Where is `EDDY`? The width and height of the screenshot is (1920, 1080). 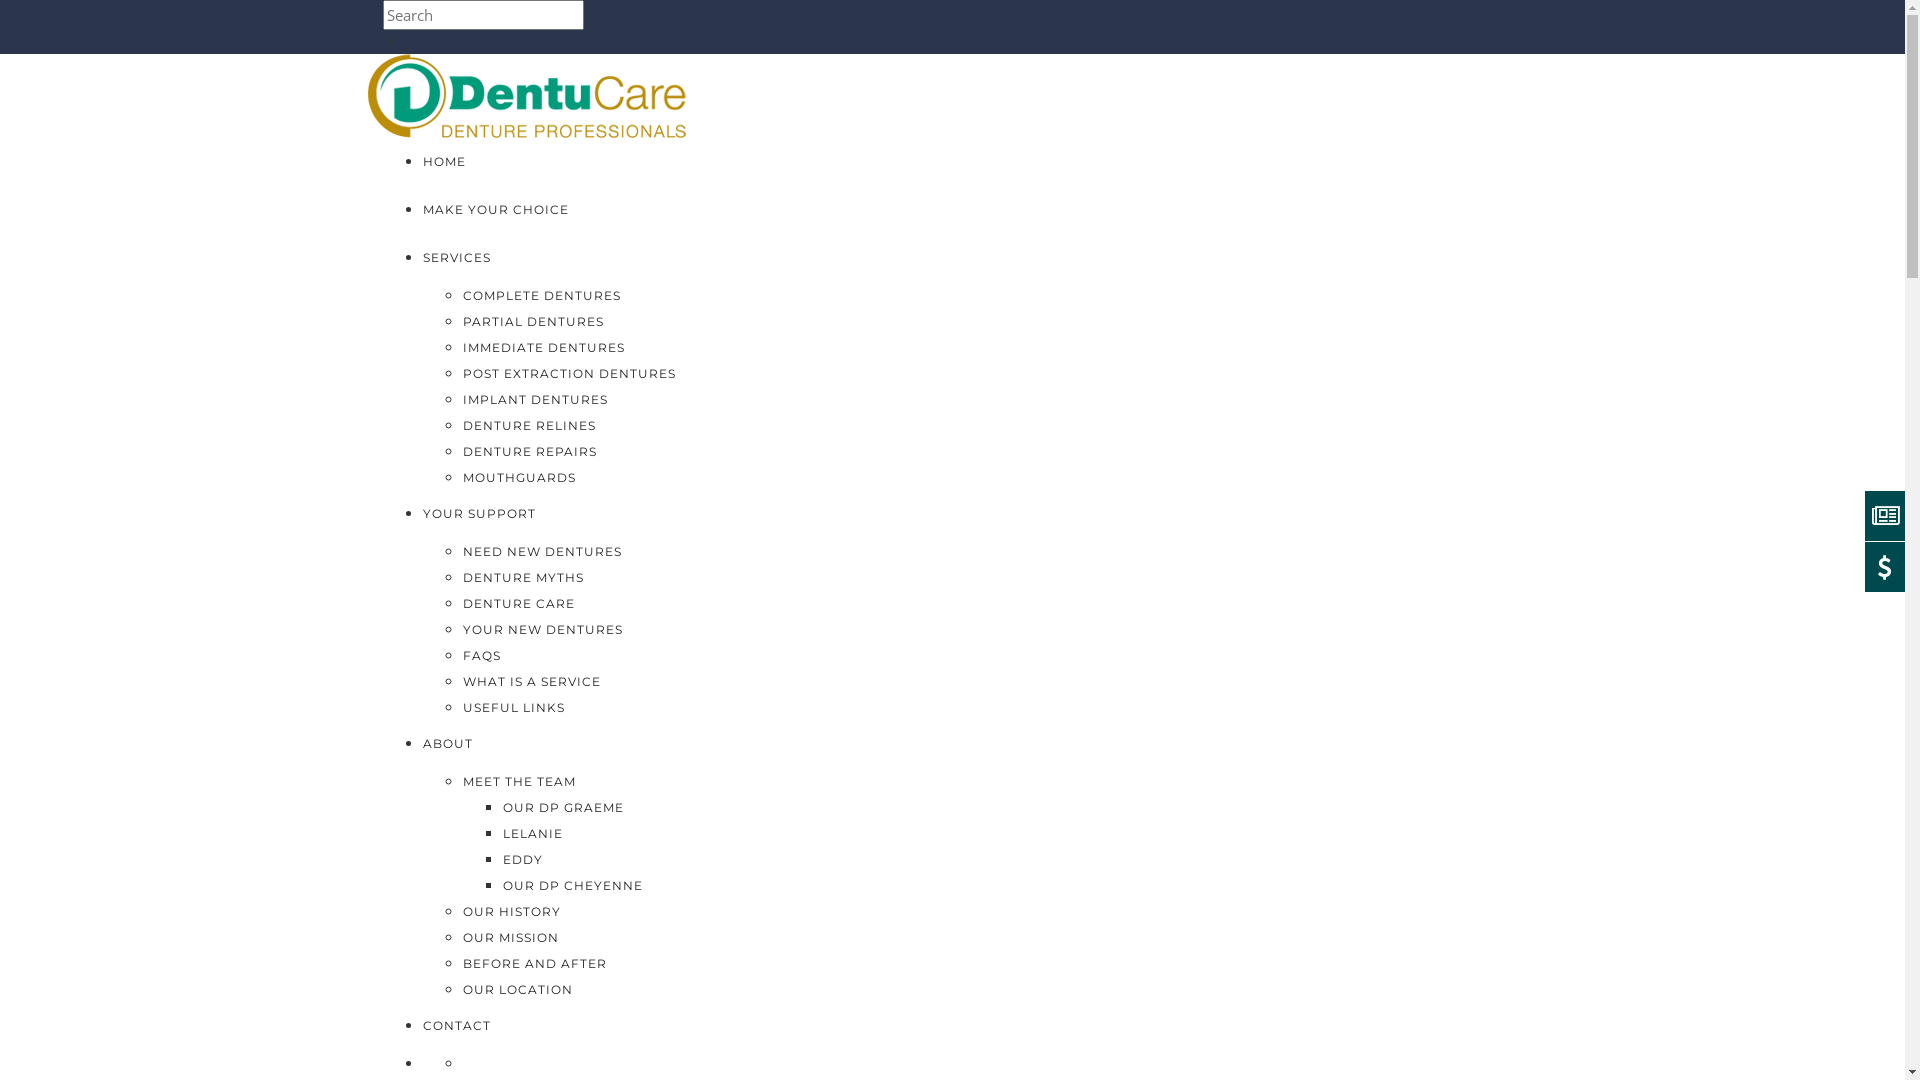 EDDY is located at coordinates (522, 860).